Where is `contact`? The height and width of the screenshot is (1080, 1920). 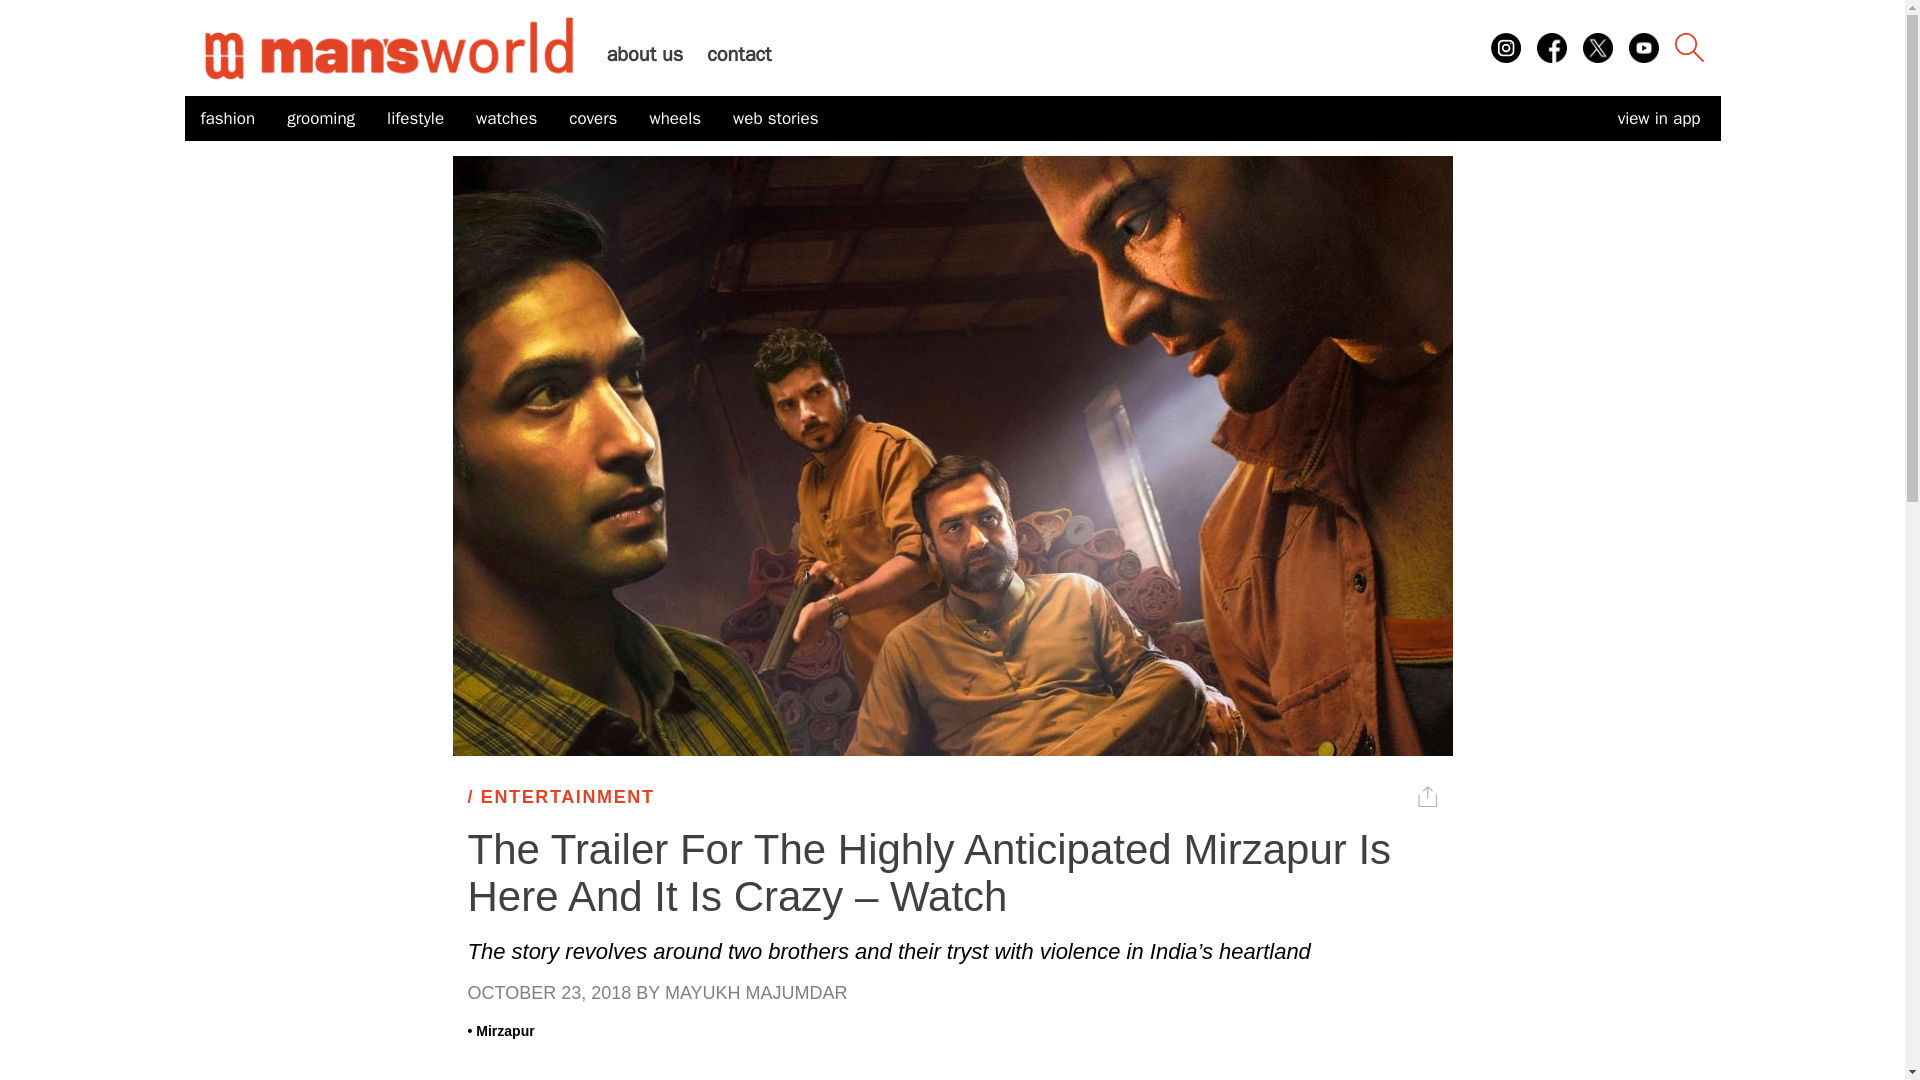
contact is located at coordinates (738, 54).